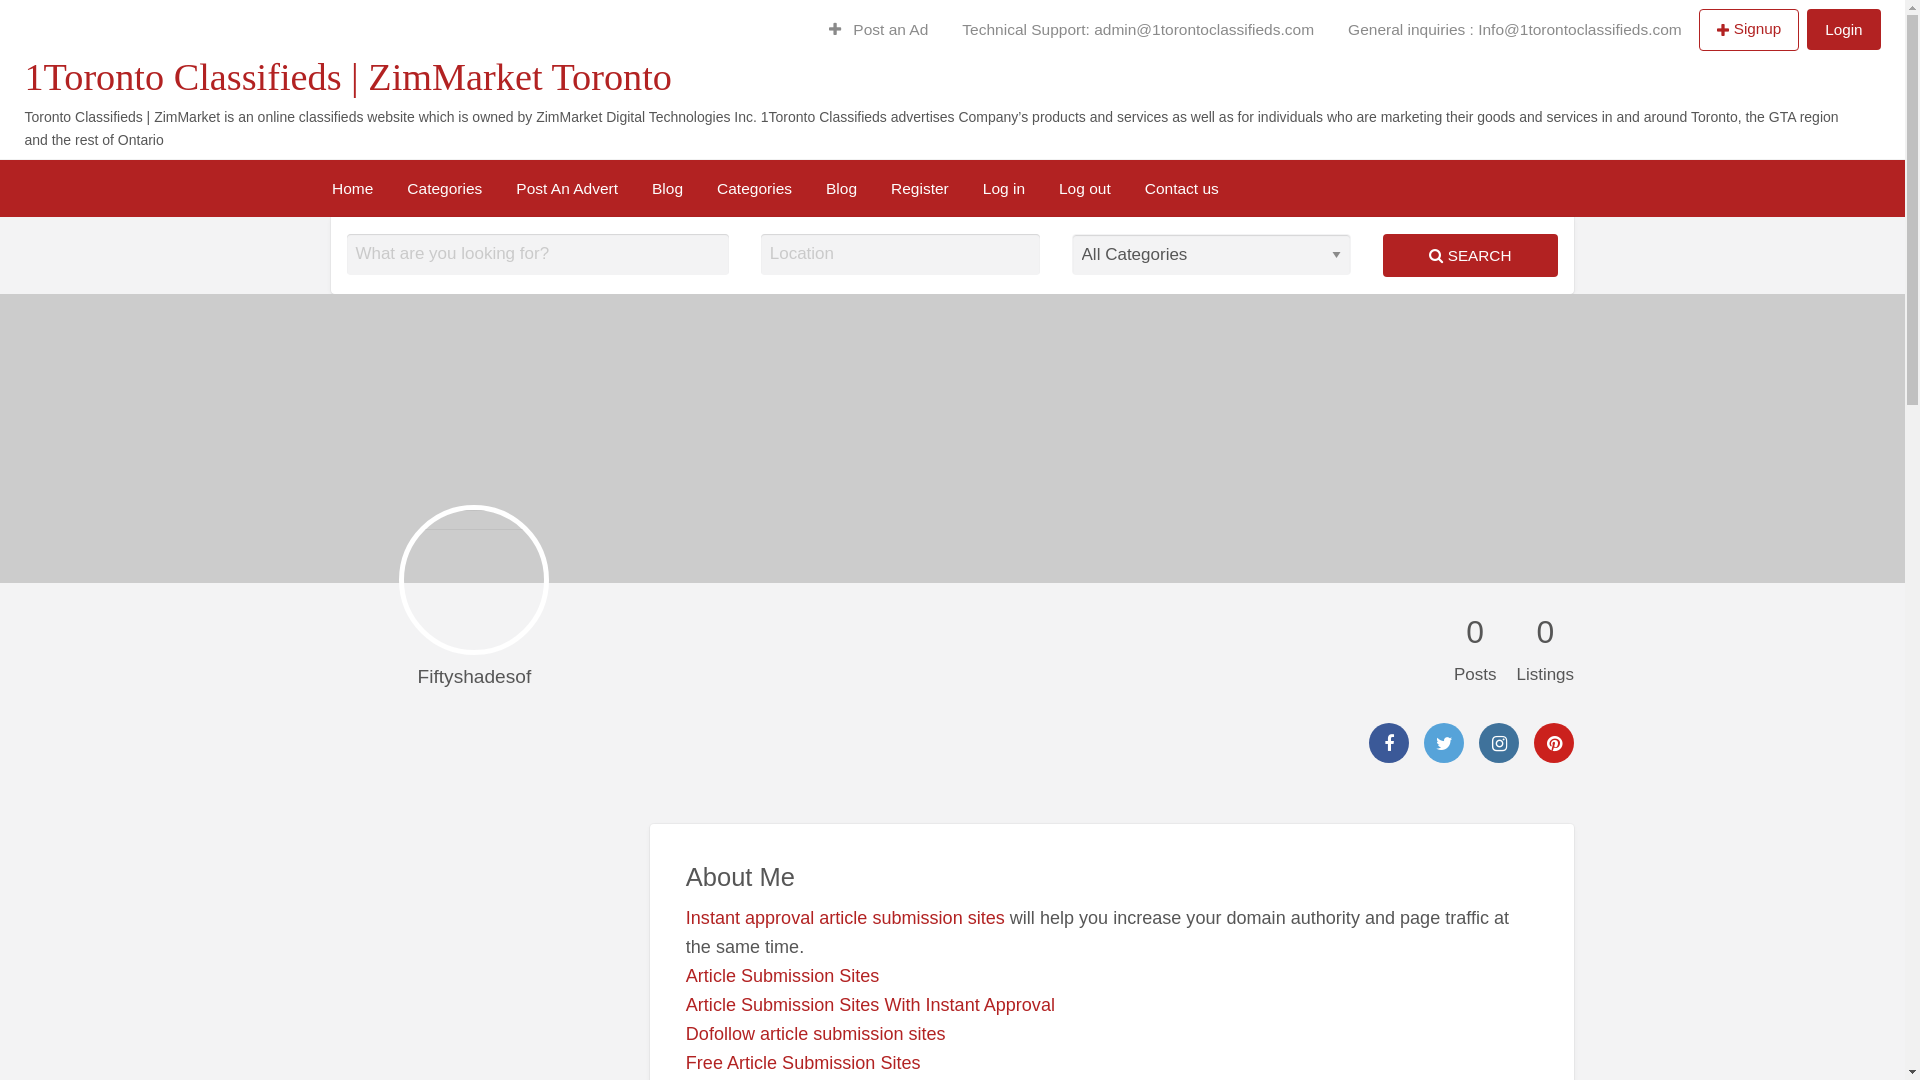 The height and width of the screenshot is (1080, 1920). I want to click on Pinterest, so click(1554, 743).